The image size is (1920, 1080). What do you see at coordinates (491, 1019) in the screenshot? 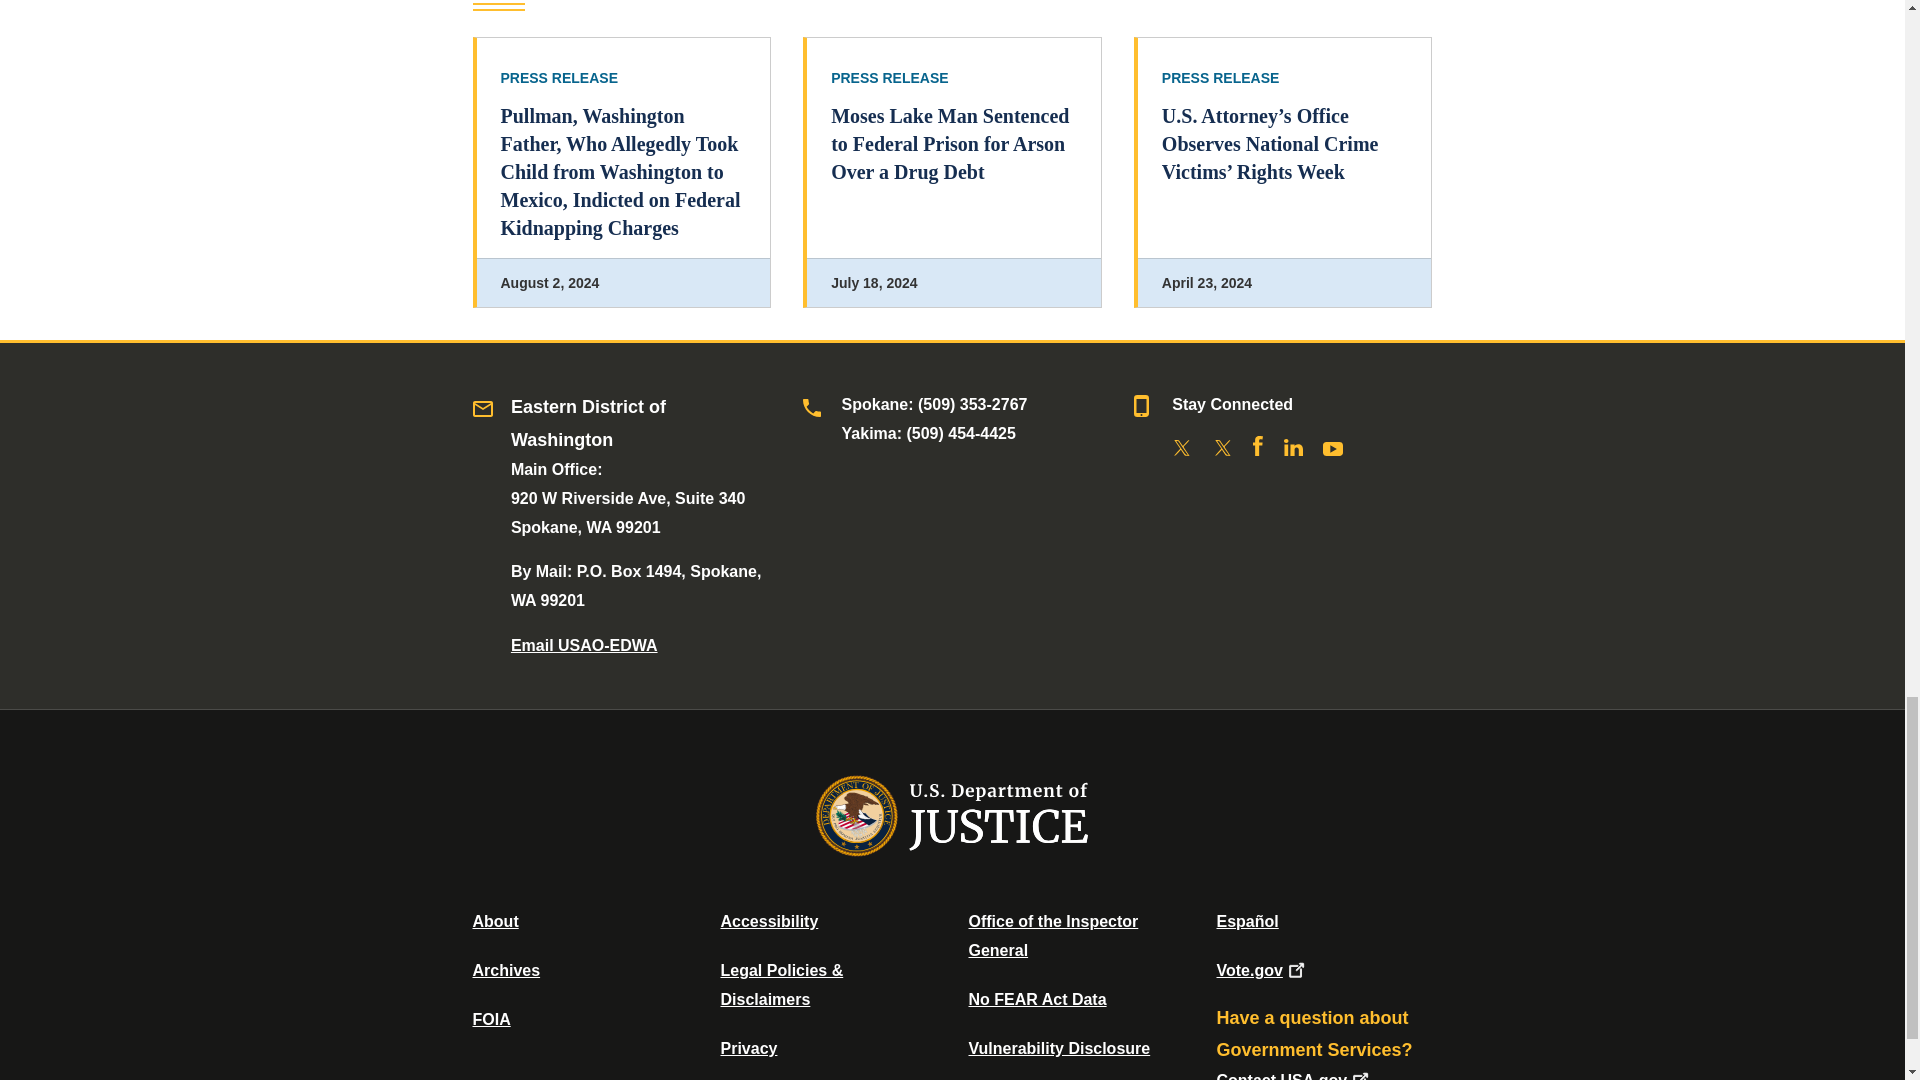
I see `Office of Information Policy` at bounding box center [491, 1019].